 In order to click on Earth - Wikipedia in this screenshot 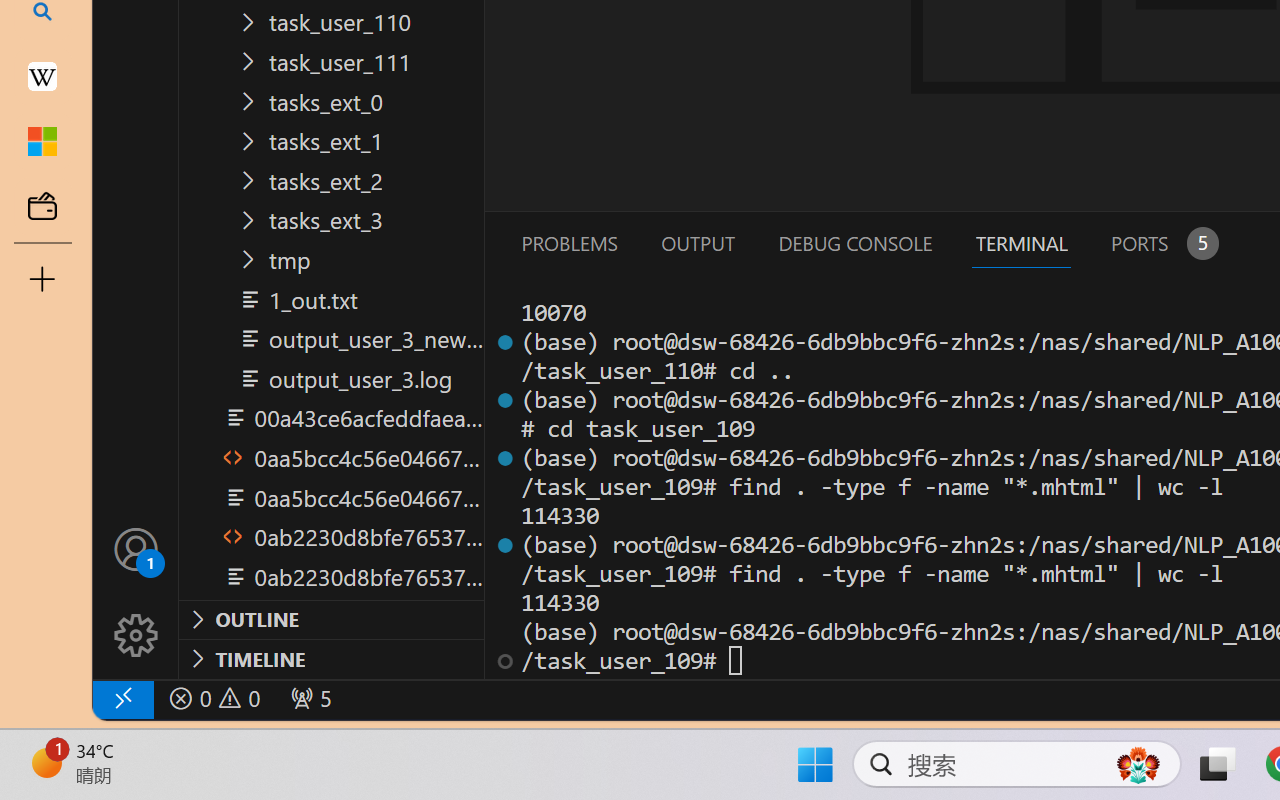, I will do `click(42, 76)`.